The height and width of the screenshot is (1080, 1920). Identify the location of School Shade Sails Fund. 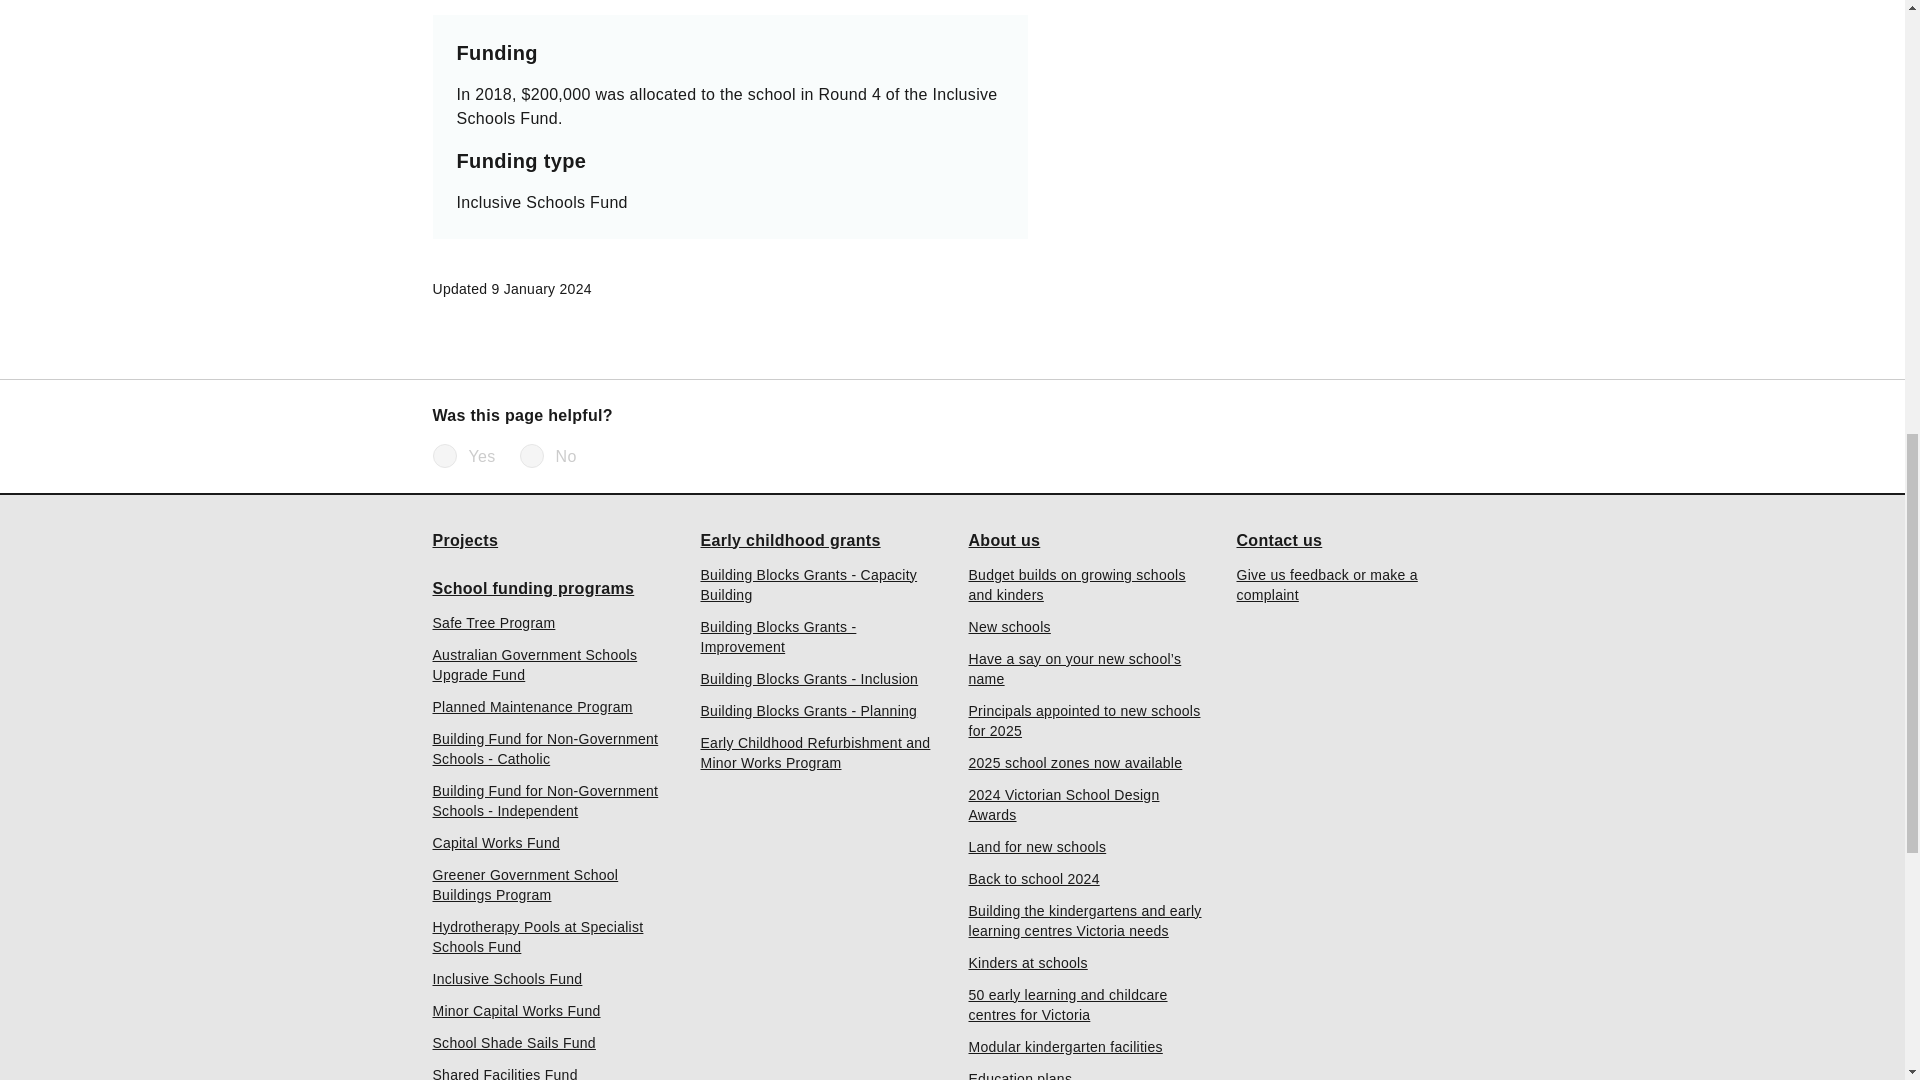
(514, 1042).